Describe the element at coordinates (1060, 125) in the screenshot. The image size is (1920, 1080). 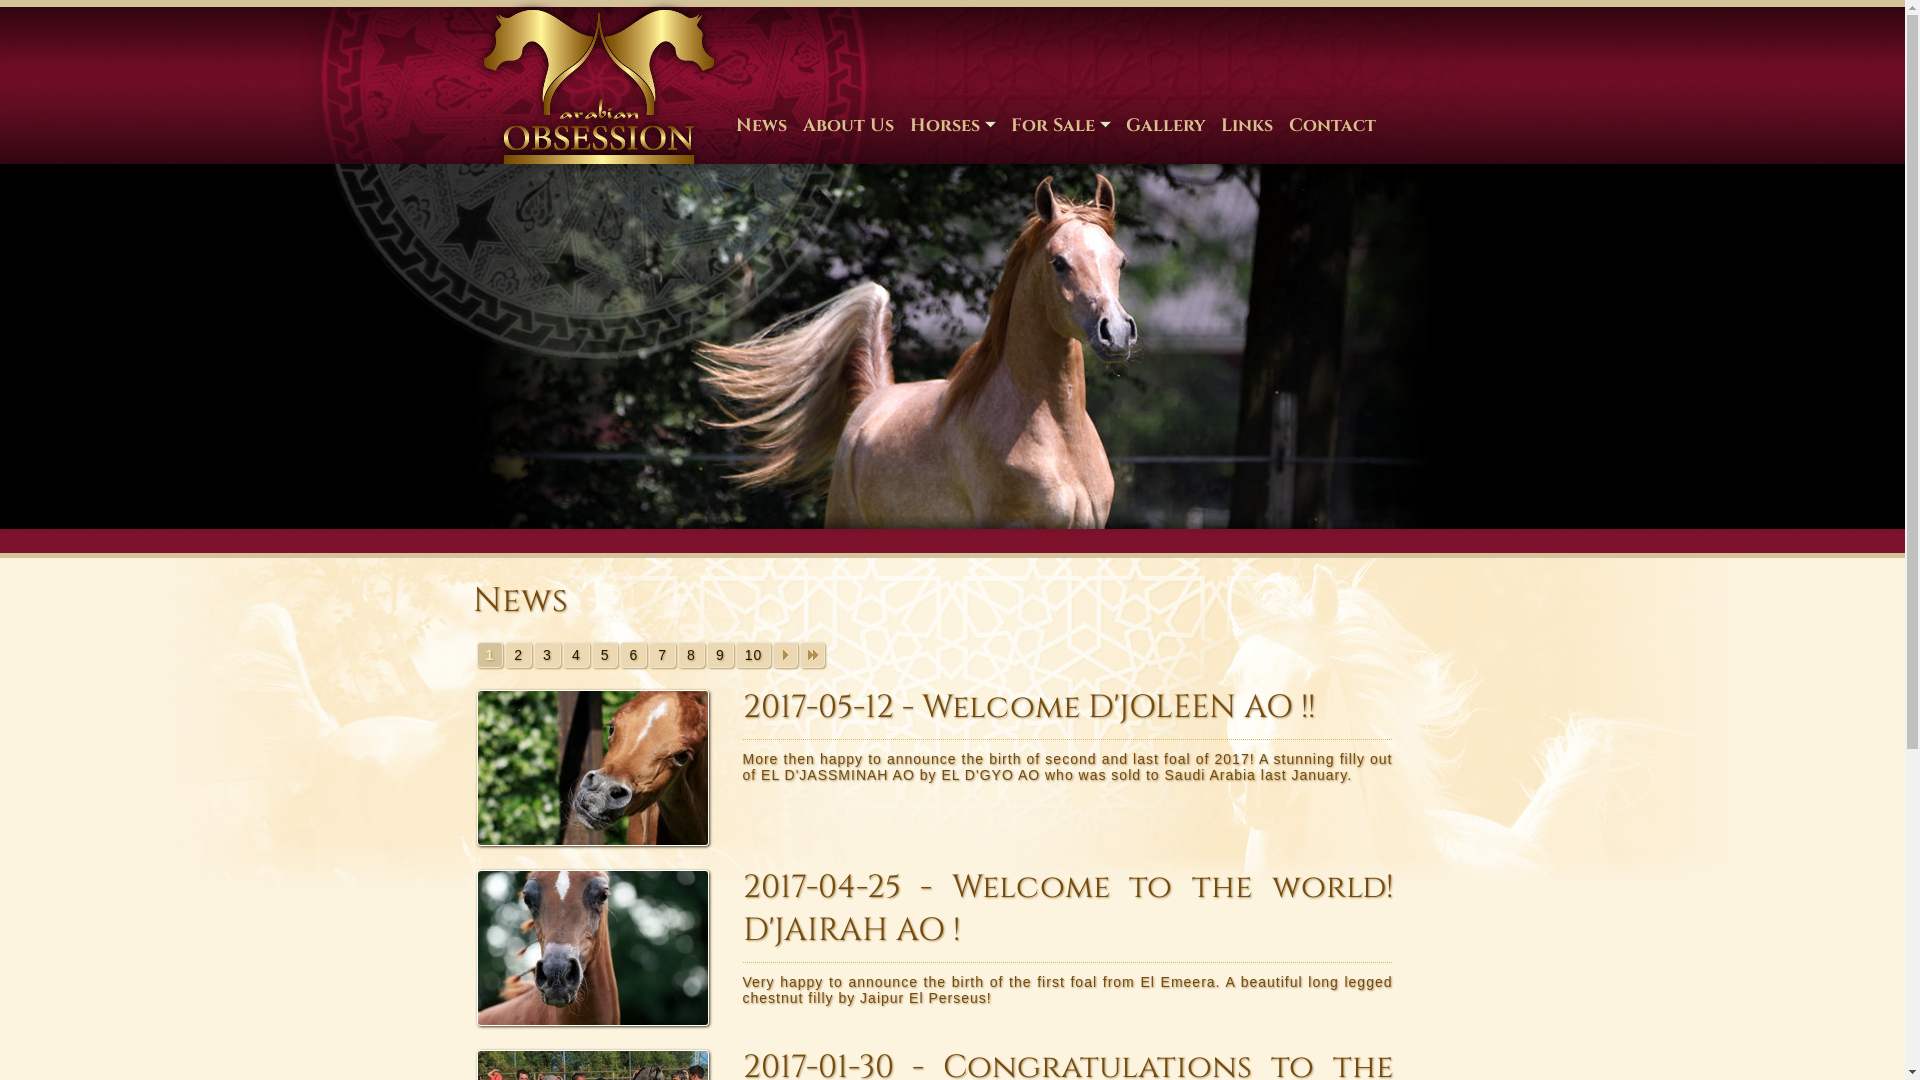
I see `For Sale` at that location.